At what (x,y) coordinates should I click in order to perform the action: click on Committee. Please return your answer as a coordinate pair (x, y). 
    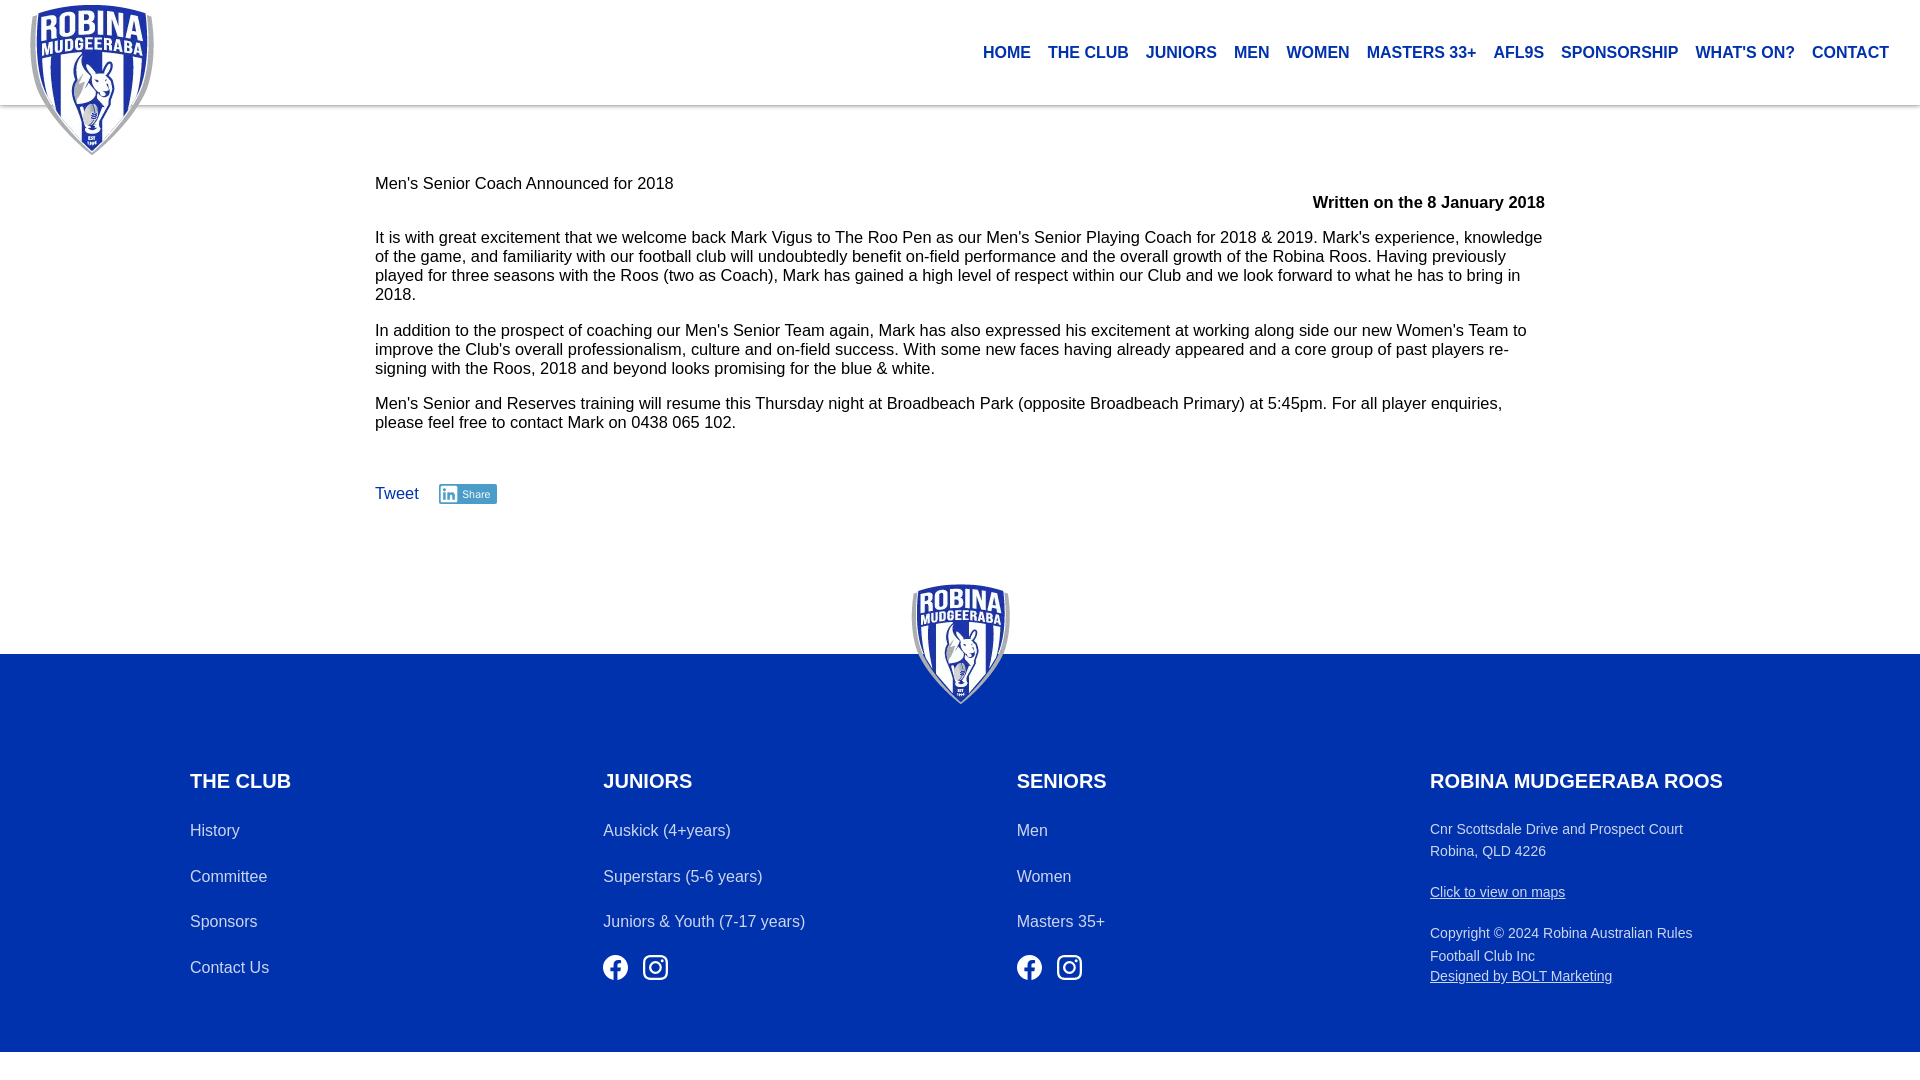
    Looking at the image, I should click on (228, 876).